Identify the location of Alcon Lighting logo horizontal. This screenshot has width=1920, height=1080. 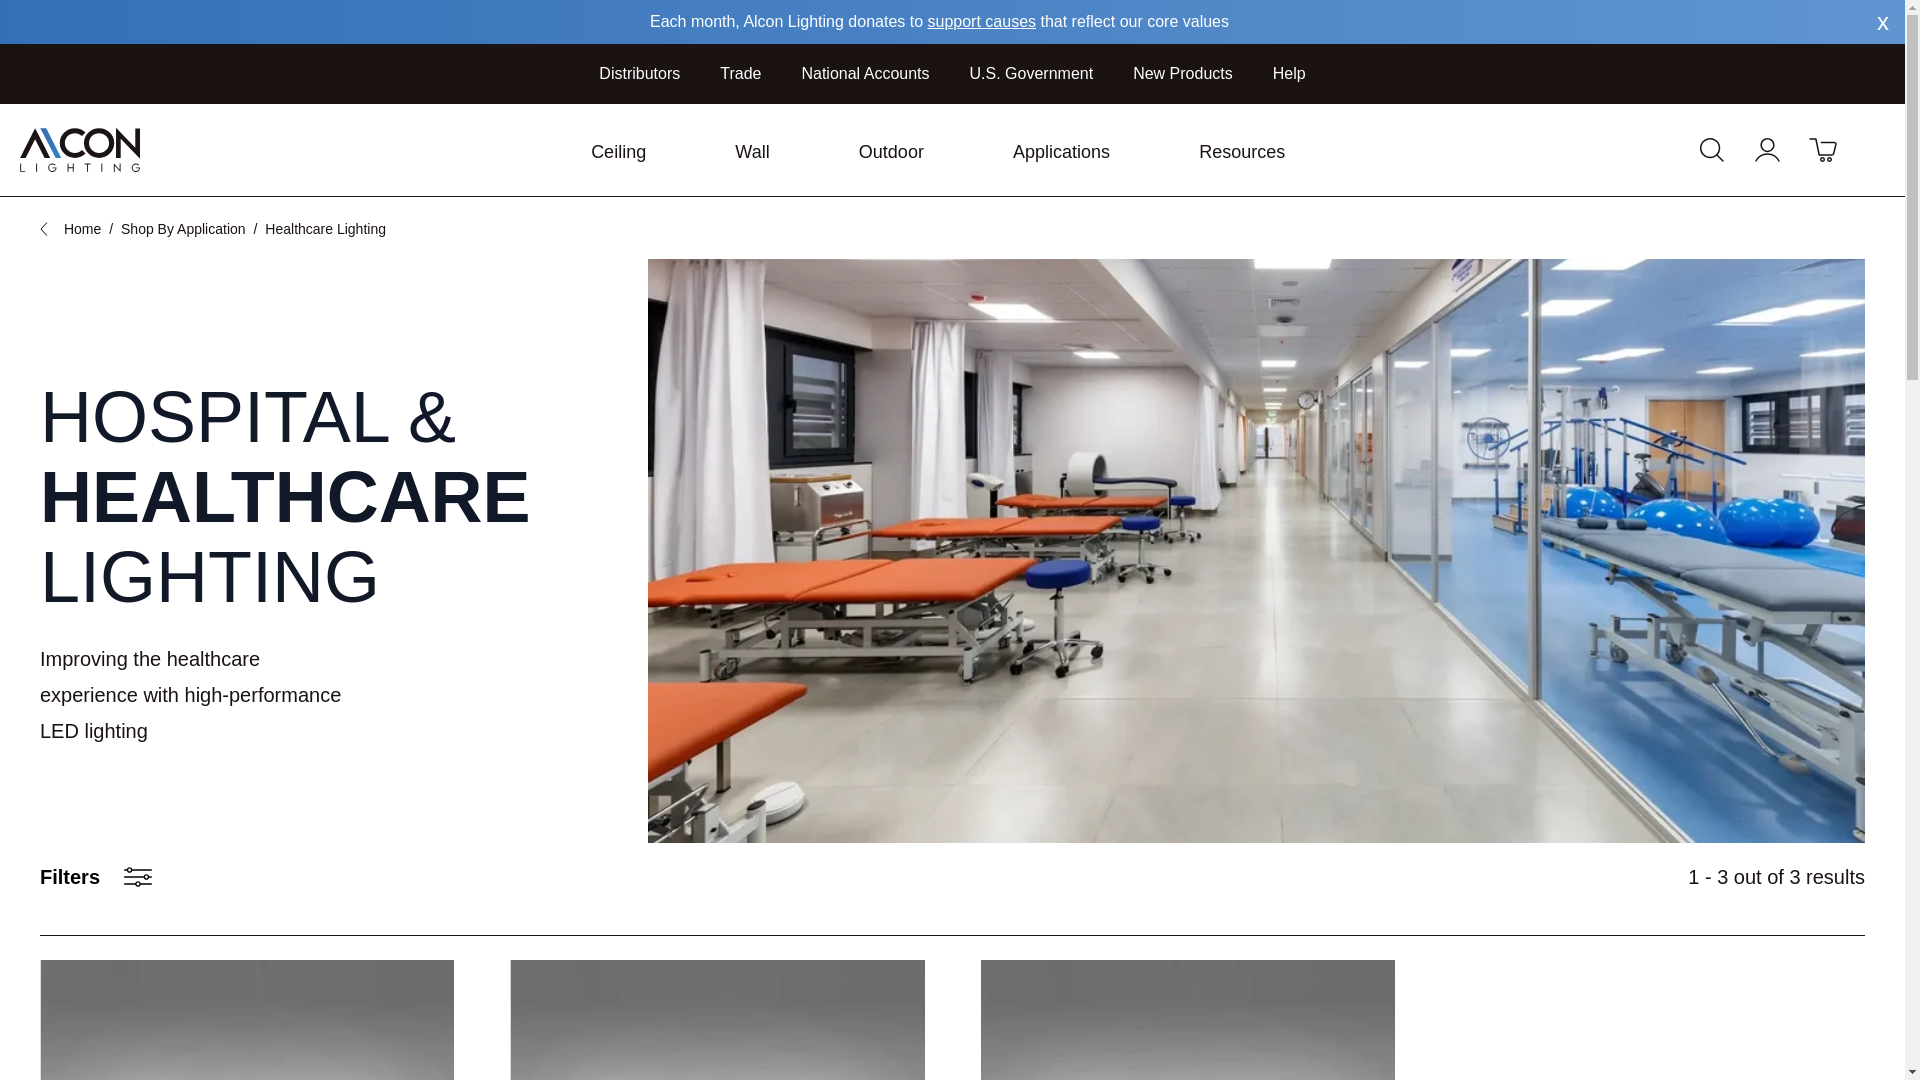
(80, 150).